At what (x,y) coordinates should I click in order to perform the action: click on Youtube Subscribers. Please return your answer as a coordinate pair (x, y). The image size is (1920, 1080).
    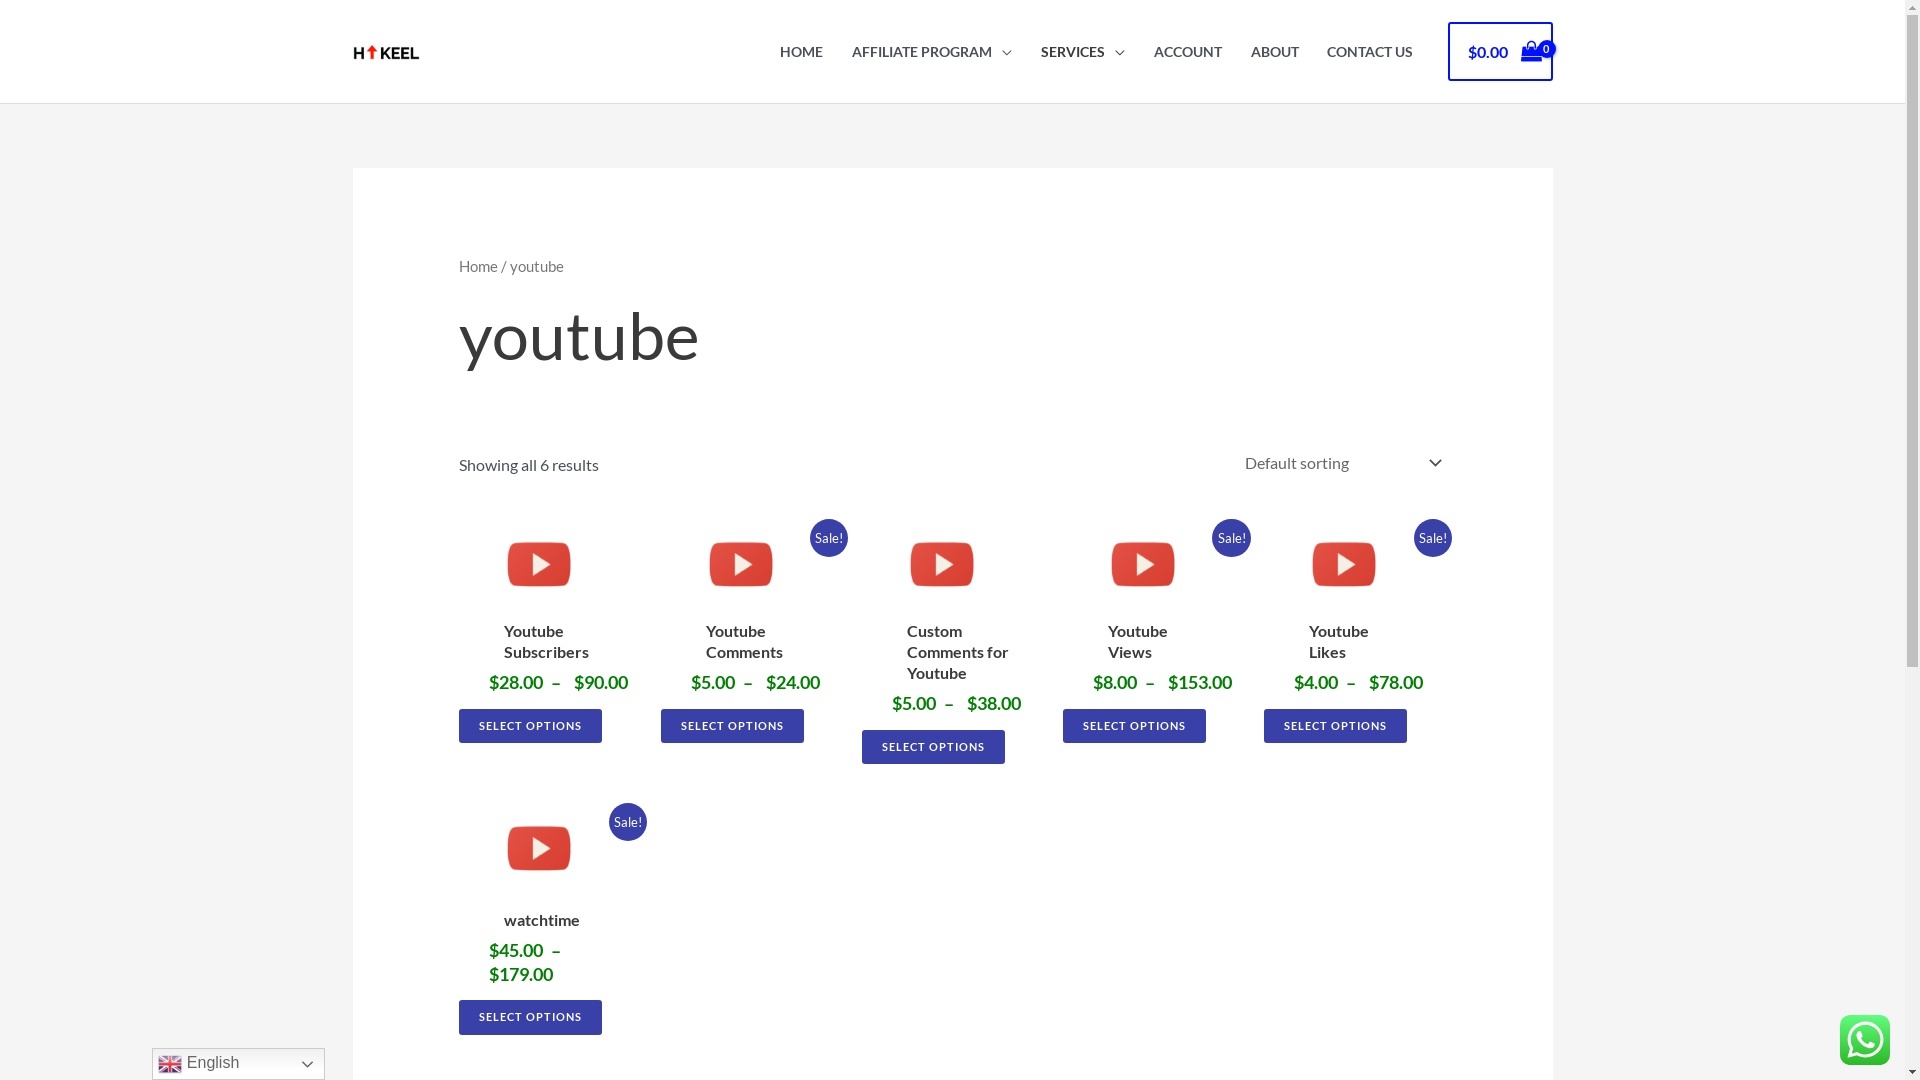
    Looking at the image, I should click on (550, 646).